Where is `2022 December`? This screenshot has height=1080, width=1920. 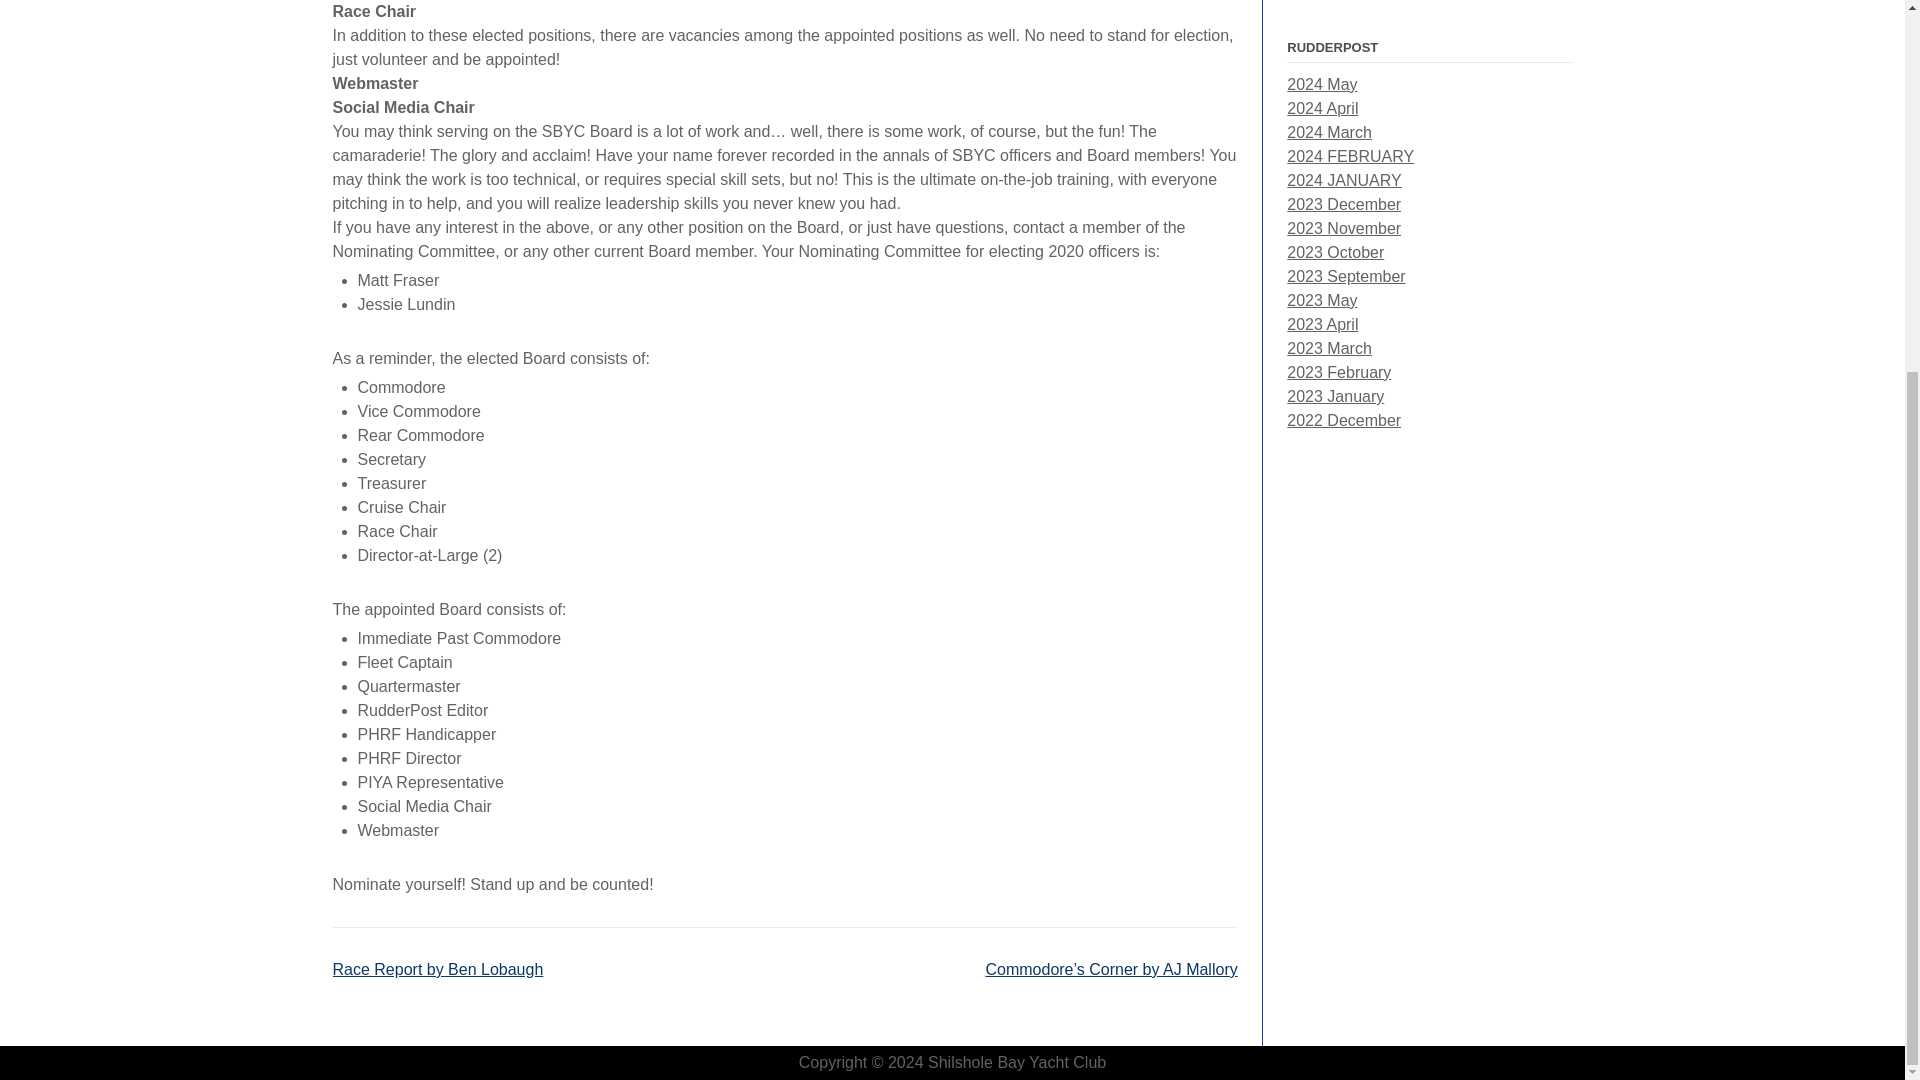
2022 December is located at coordinates (1344, 45).